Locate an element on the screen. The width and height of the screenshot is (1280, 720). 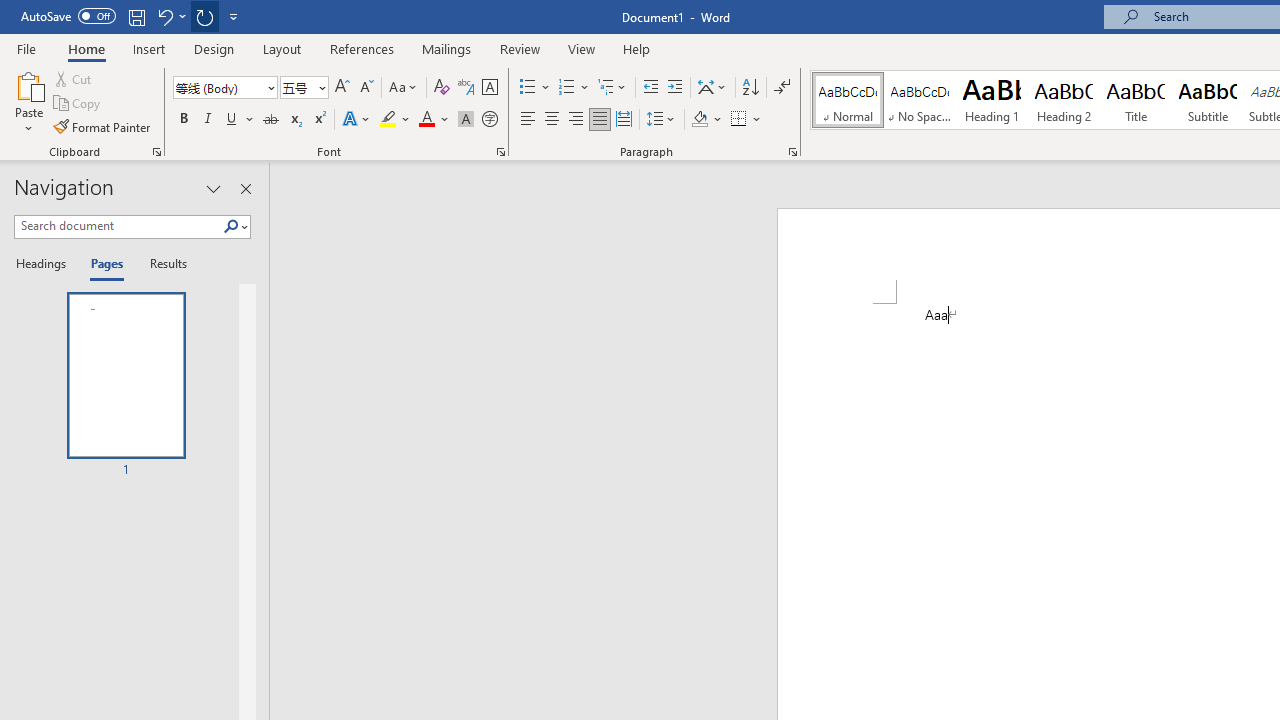
Decrease Indent is located at coordinates (650, 88).